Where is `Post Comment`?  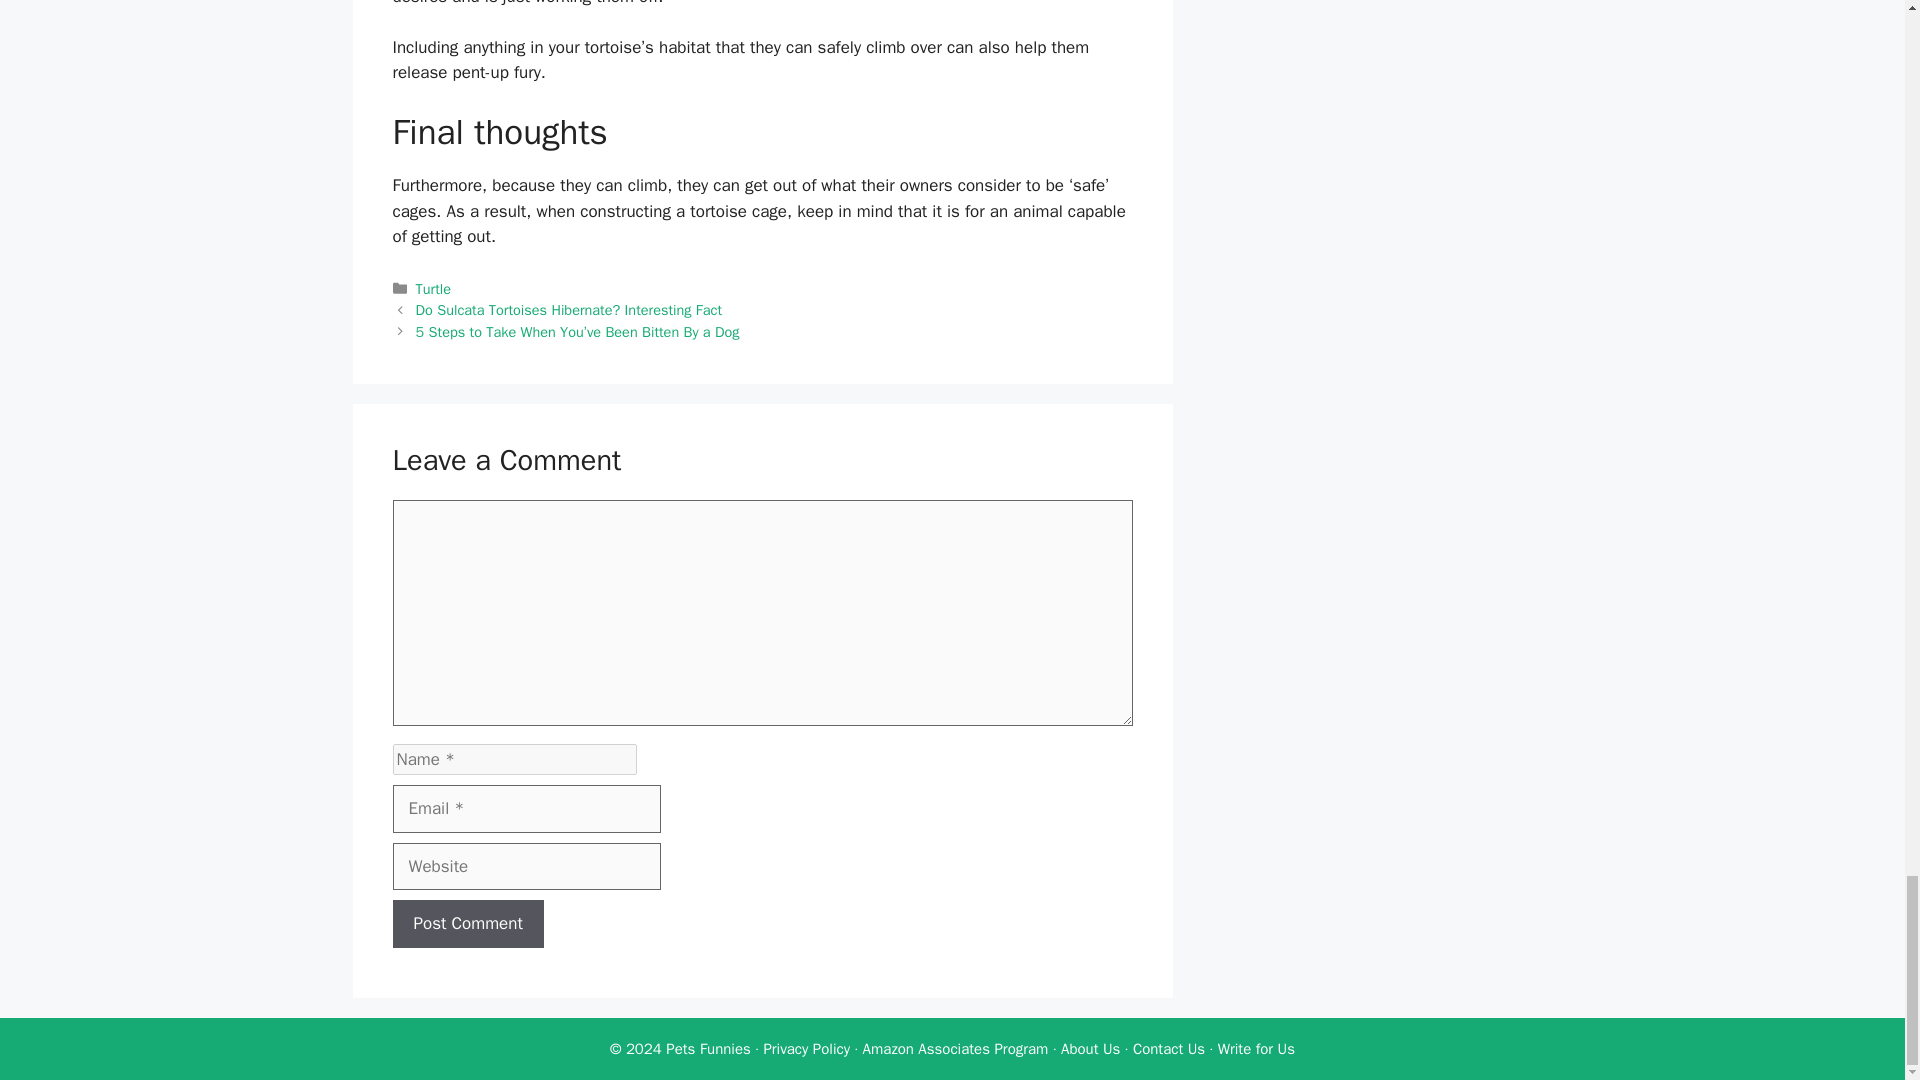 Post Comment is located at coordinates (467, 924).